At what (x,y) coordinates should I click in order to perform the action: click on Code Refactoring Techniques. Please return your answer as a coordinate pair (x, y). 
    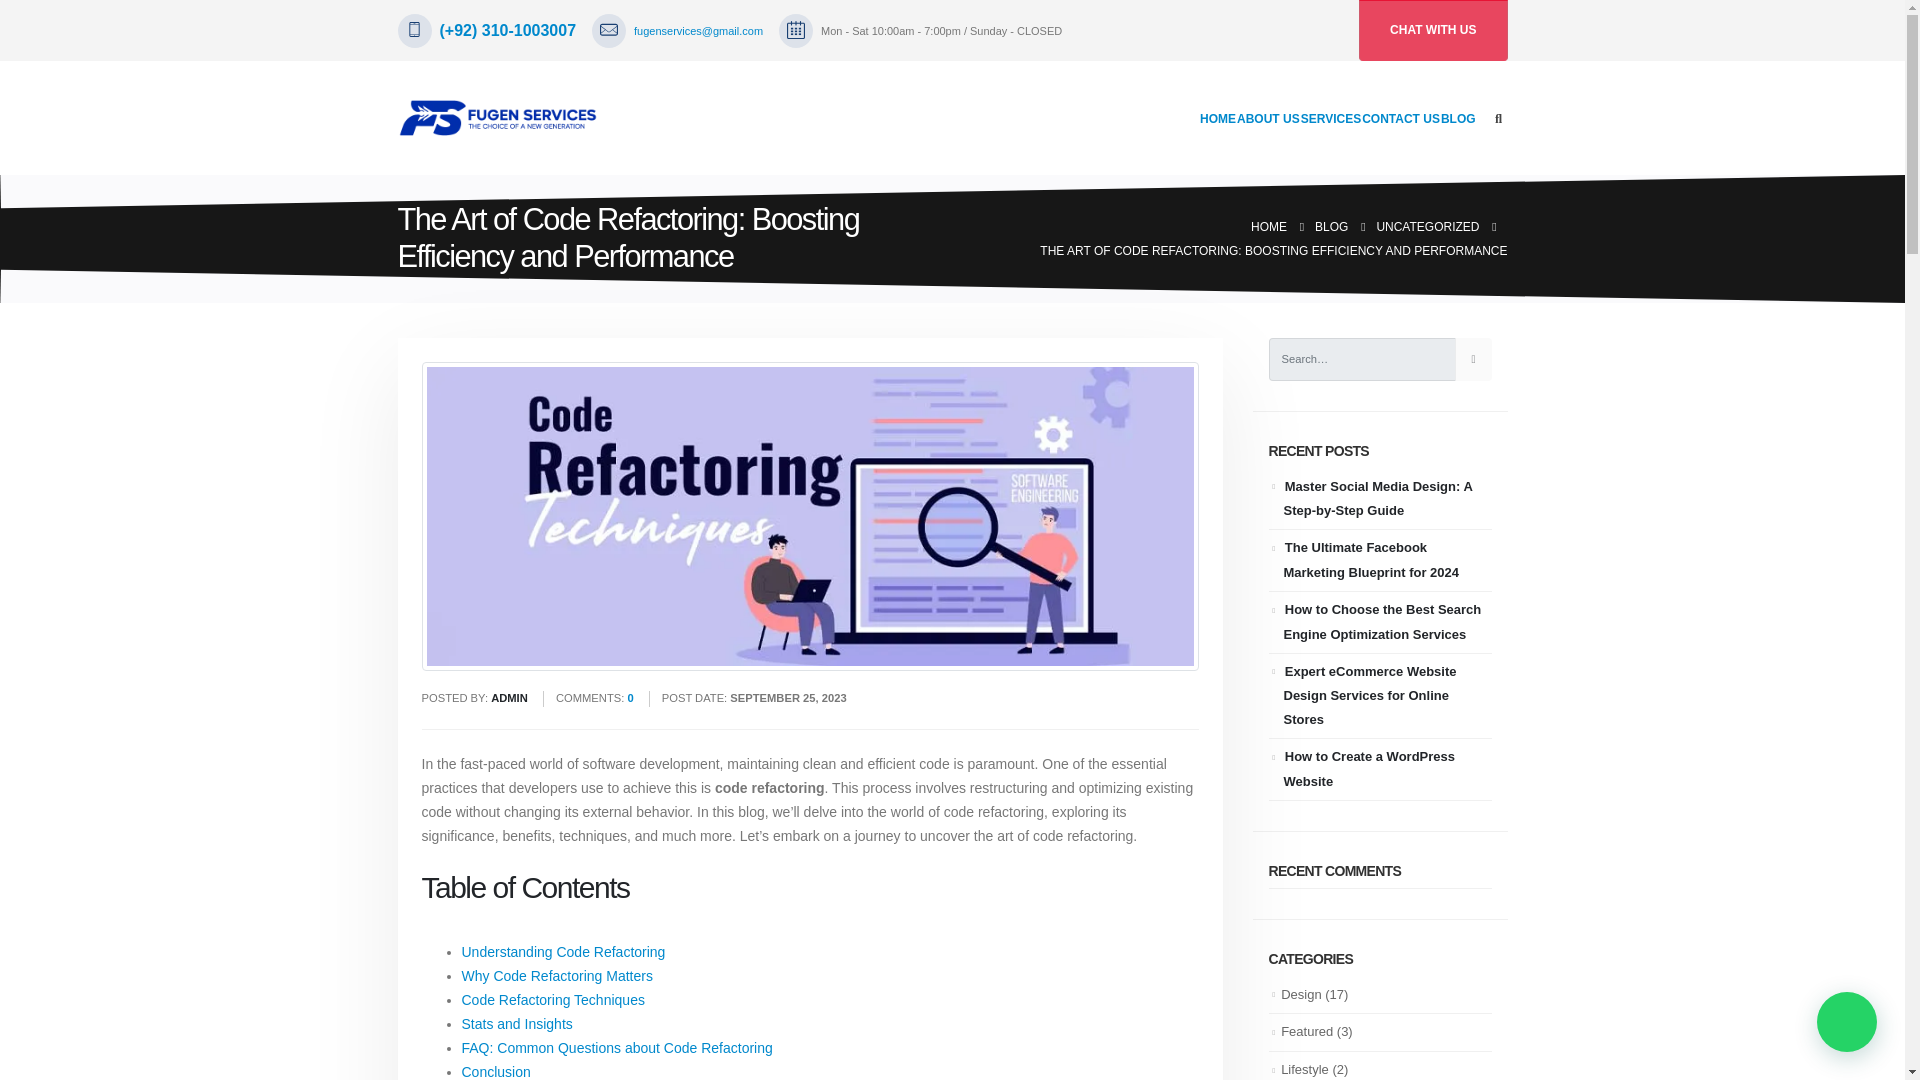
    Looking at the image, I should click on (554, 1000).